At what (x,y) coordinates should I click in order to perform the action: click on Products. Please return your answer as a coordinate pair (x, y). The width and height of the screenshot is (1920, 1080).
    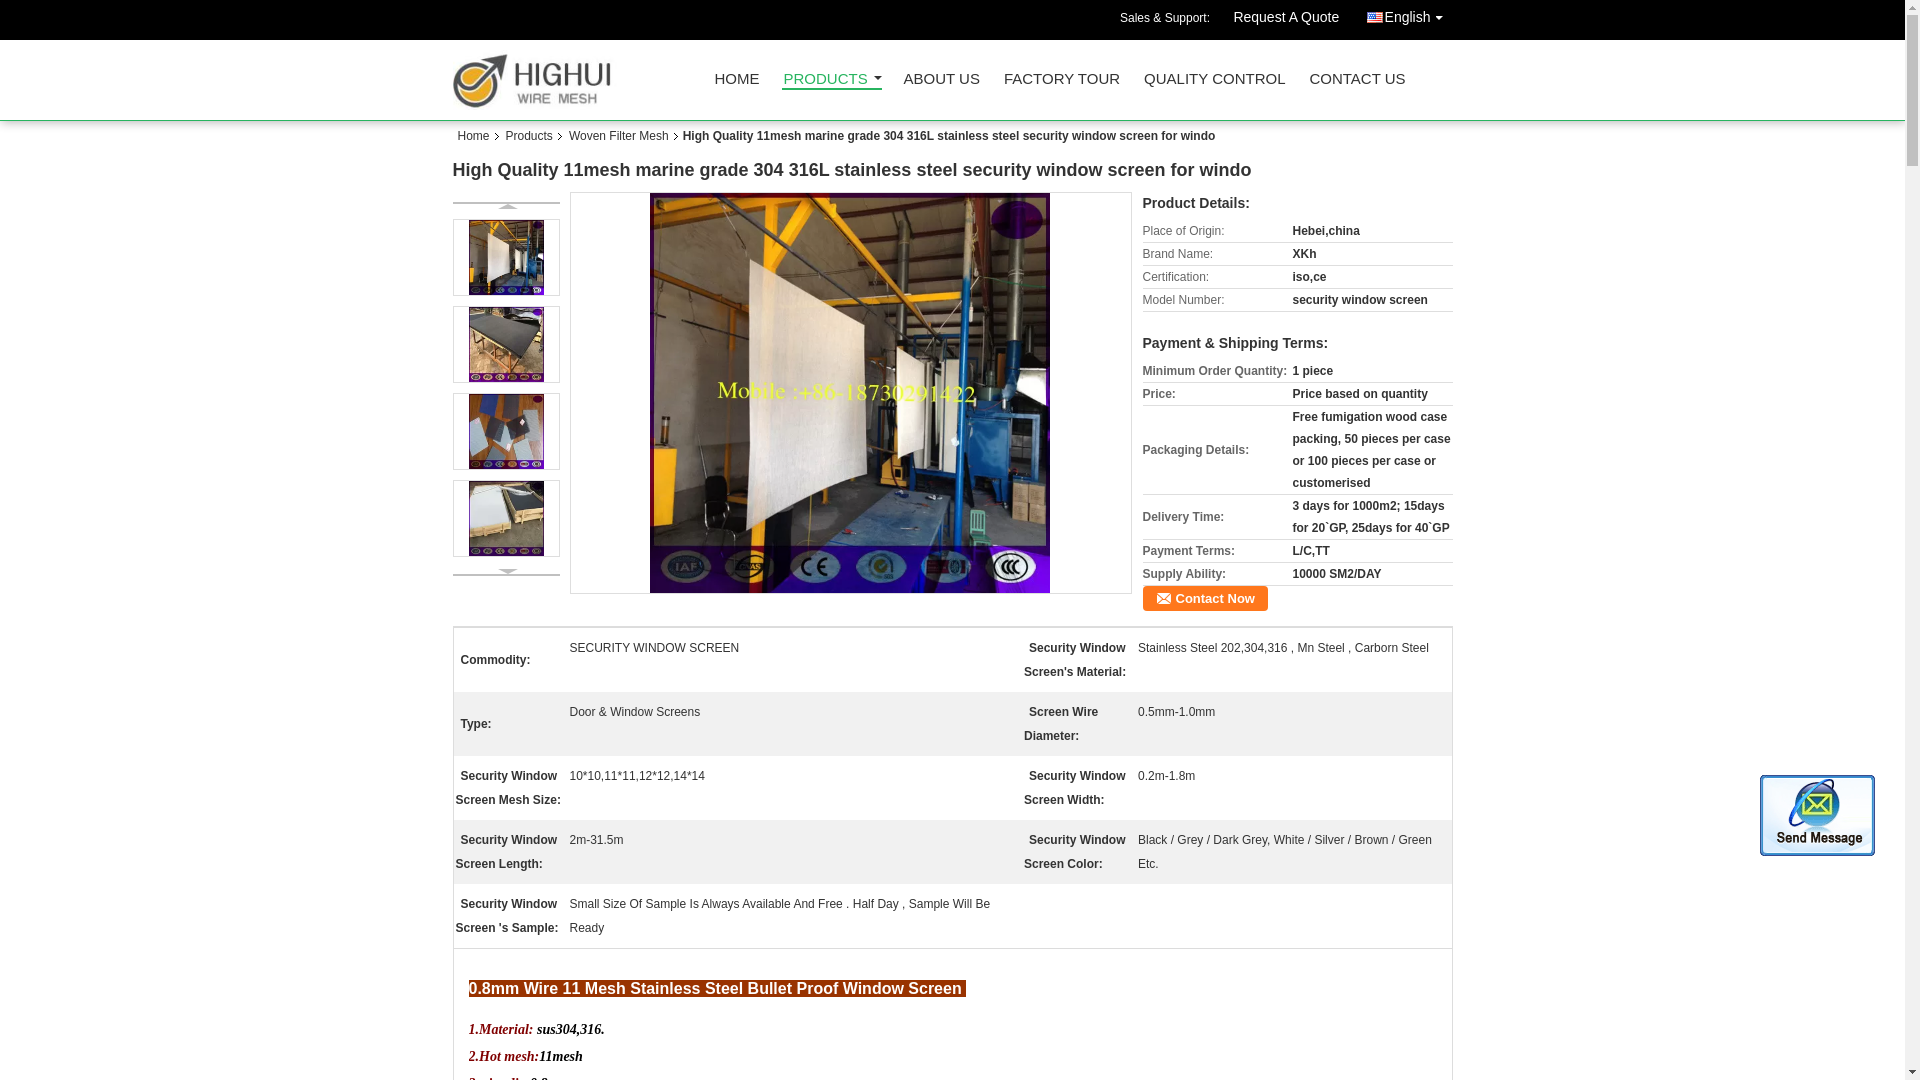
    Looking at the image, I should click on (528, 135).